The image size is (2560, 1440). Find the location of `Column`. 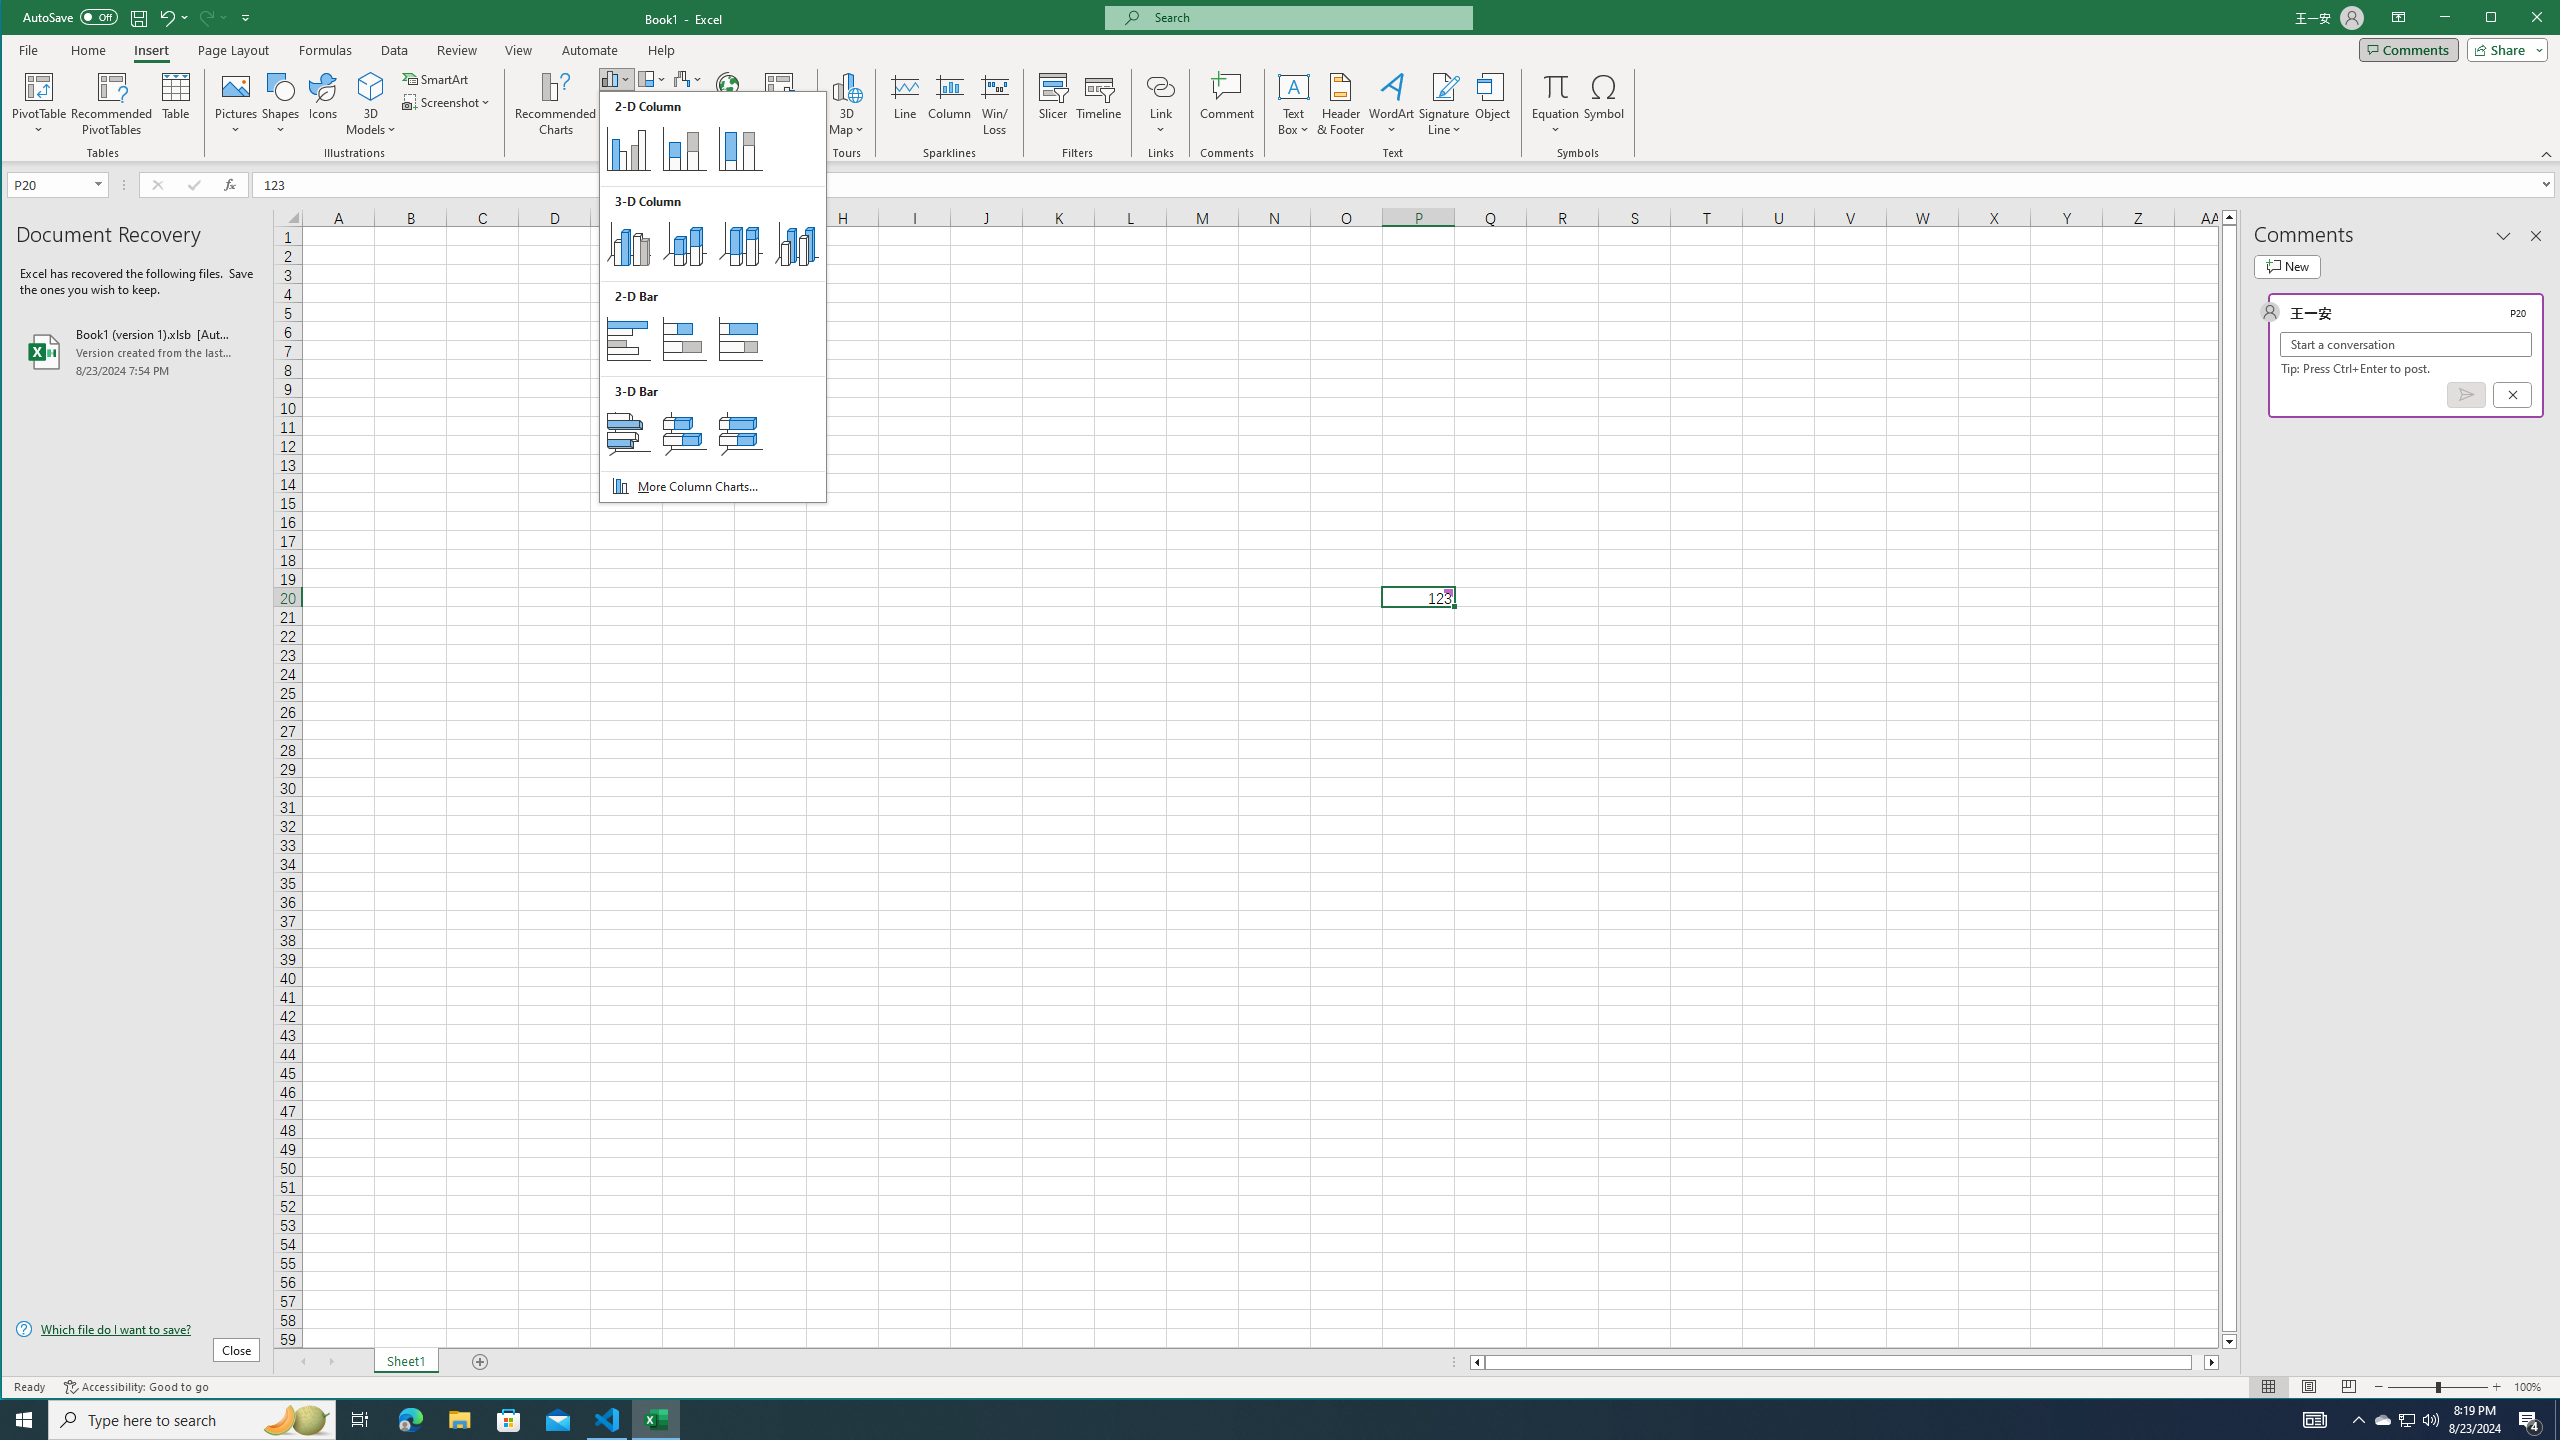

Column is located at coordinates (949, 104).